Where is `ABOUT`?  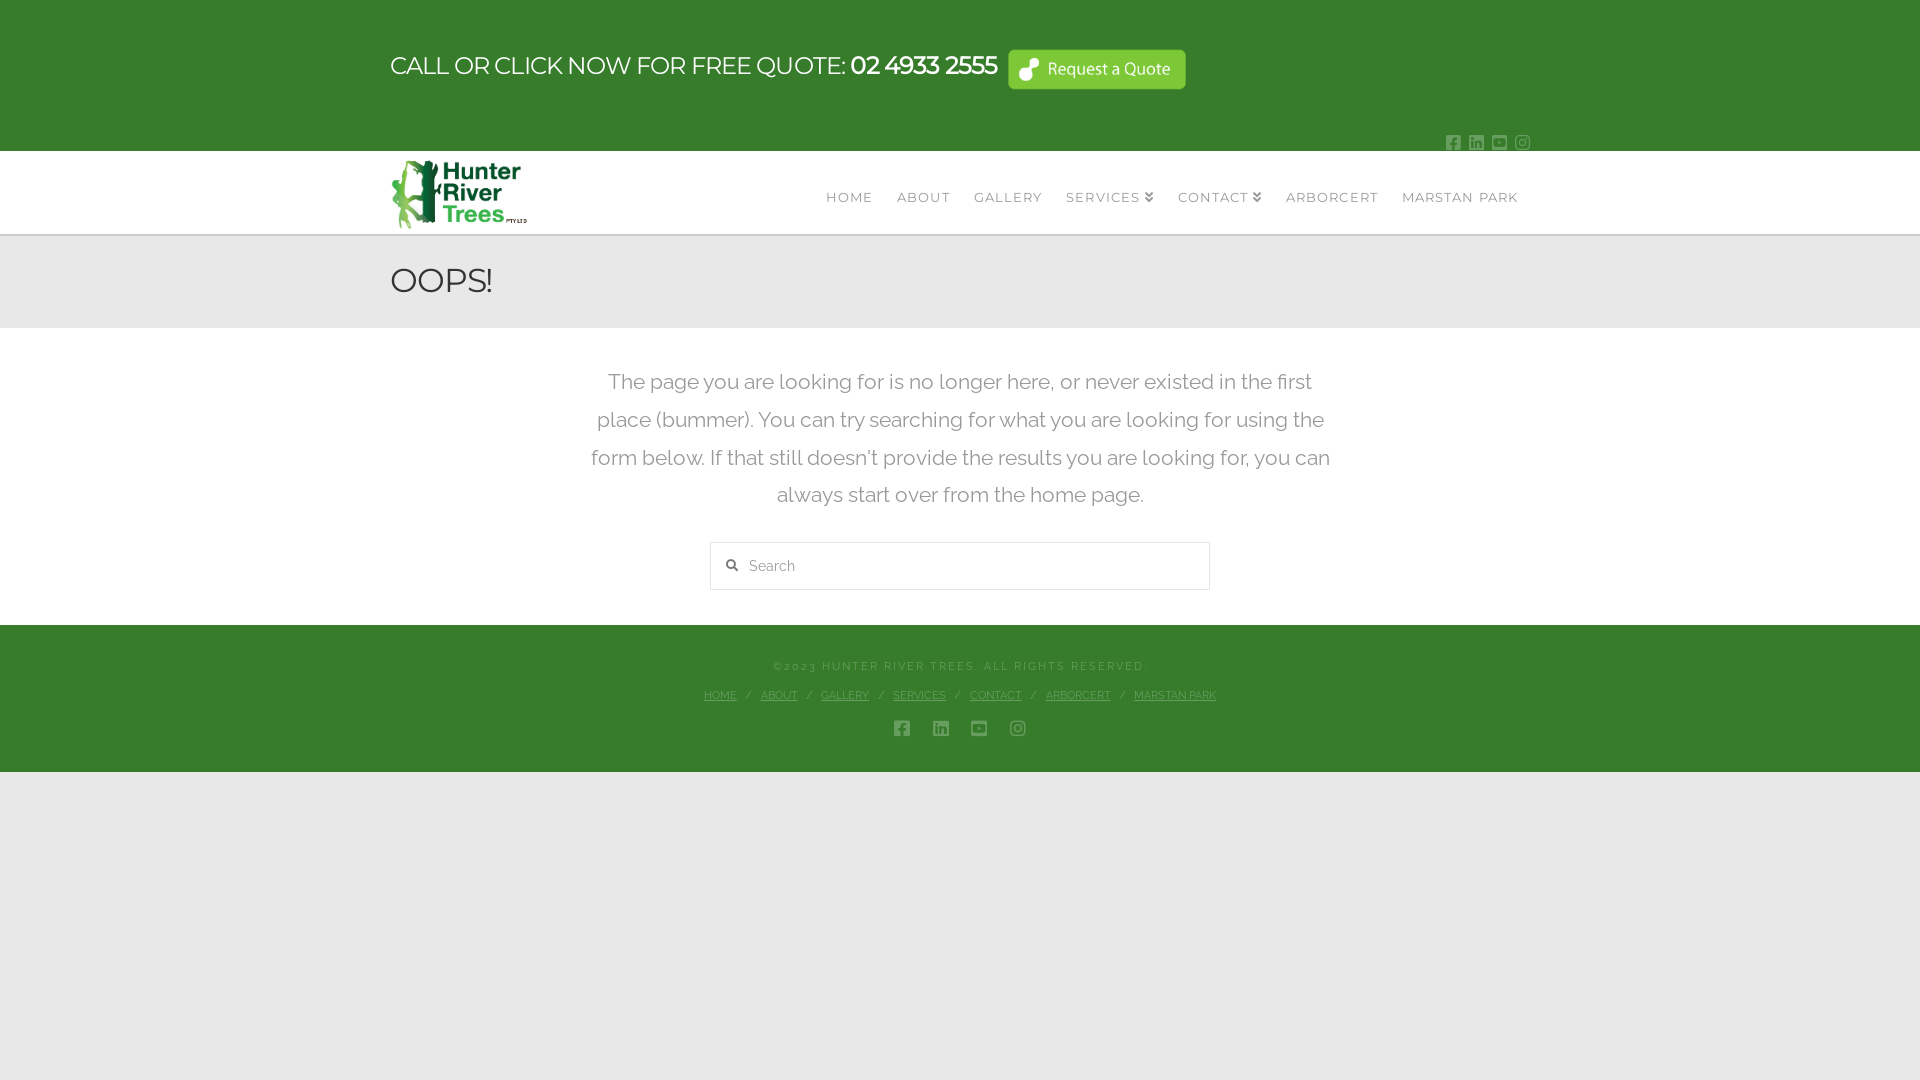 ABOUT is located at coordinates (778, 696).